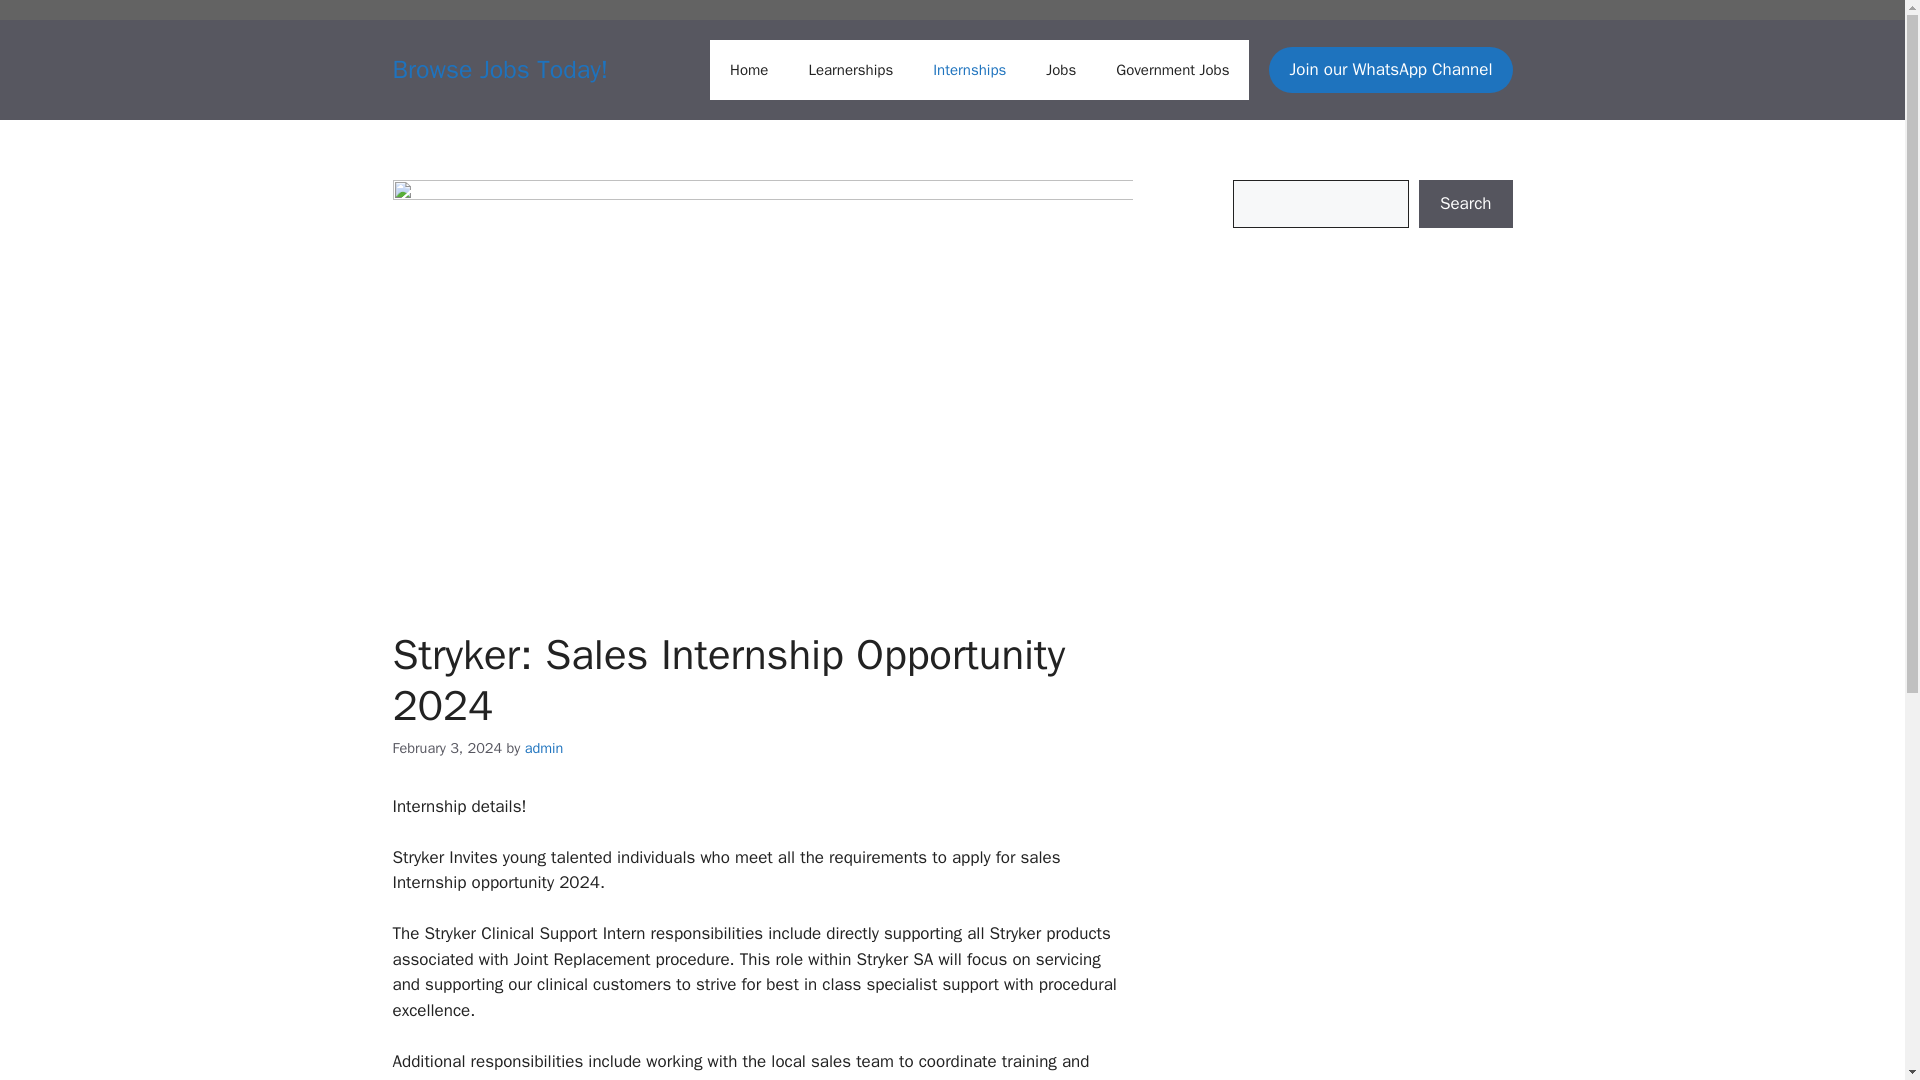 The height and width of the screenshot is (1080, 1920). Describe the element at coordinates (1390, 70) in the screenshot. I see `Join our WhatsApp Channel` at that location.